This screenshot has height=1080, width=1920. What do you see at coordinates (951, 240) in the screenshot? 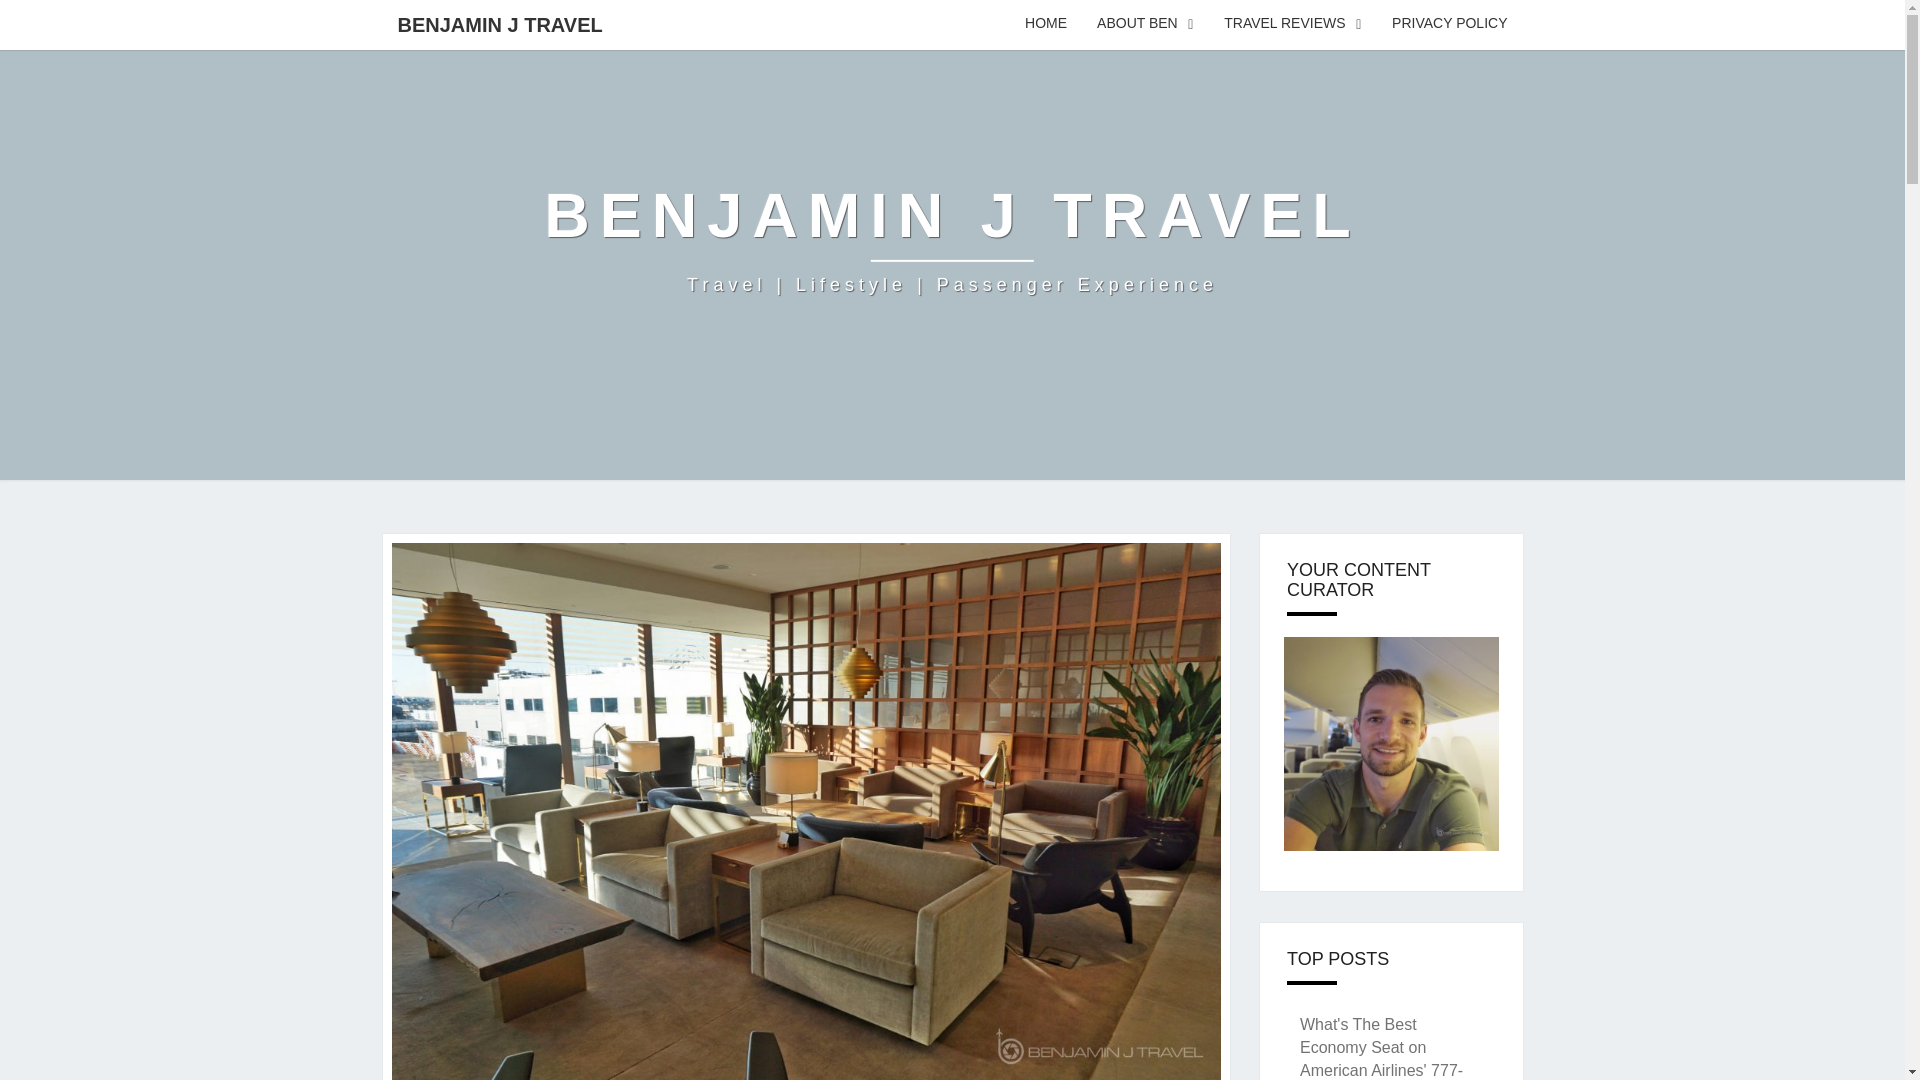
I see `Benjamin J Travel` at bounding box center [951, 240].